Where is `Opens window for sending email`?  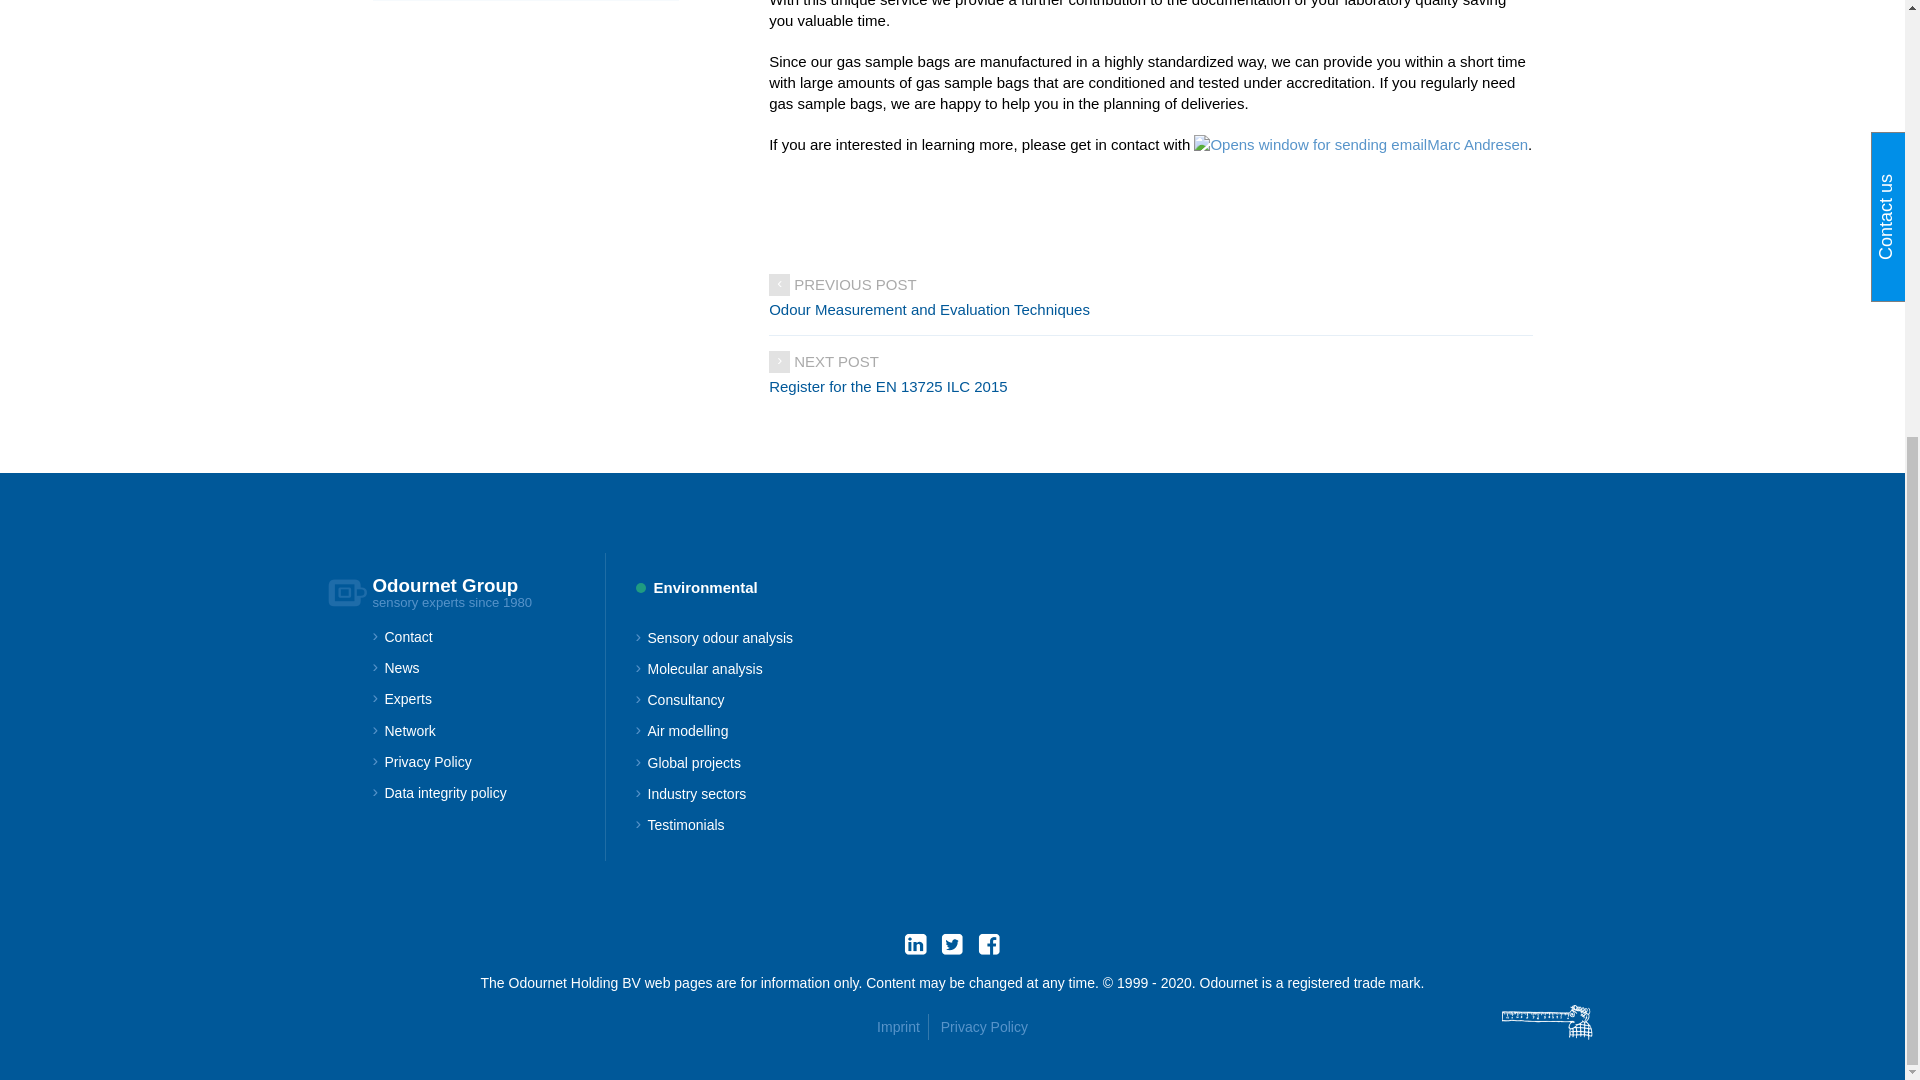
Opens window for sending email is located at coordinates (1361, 144).